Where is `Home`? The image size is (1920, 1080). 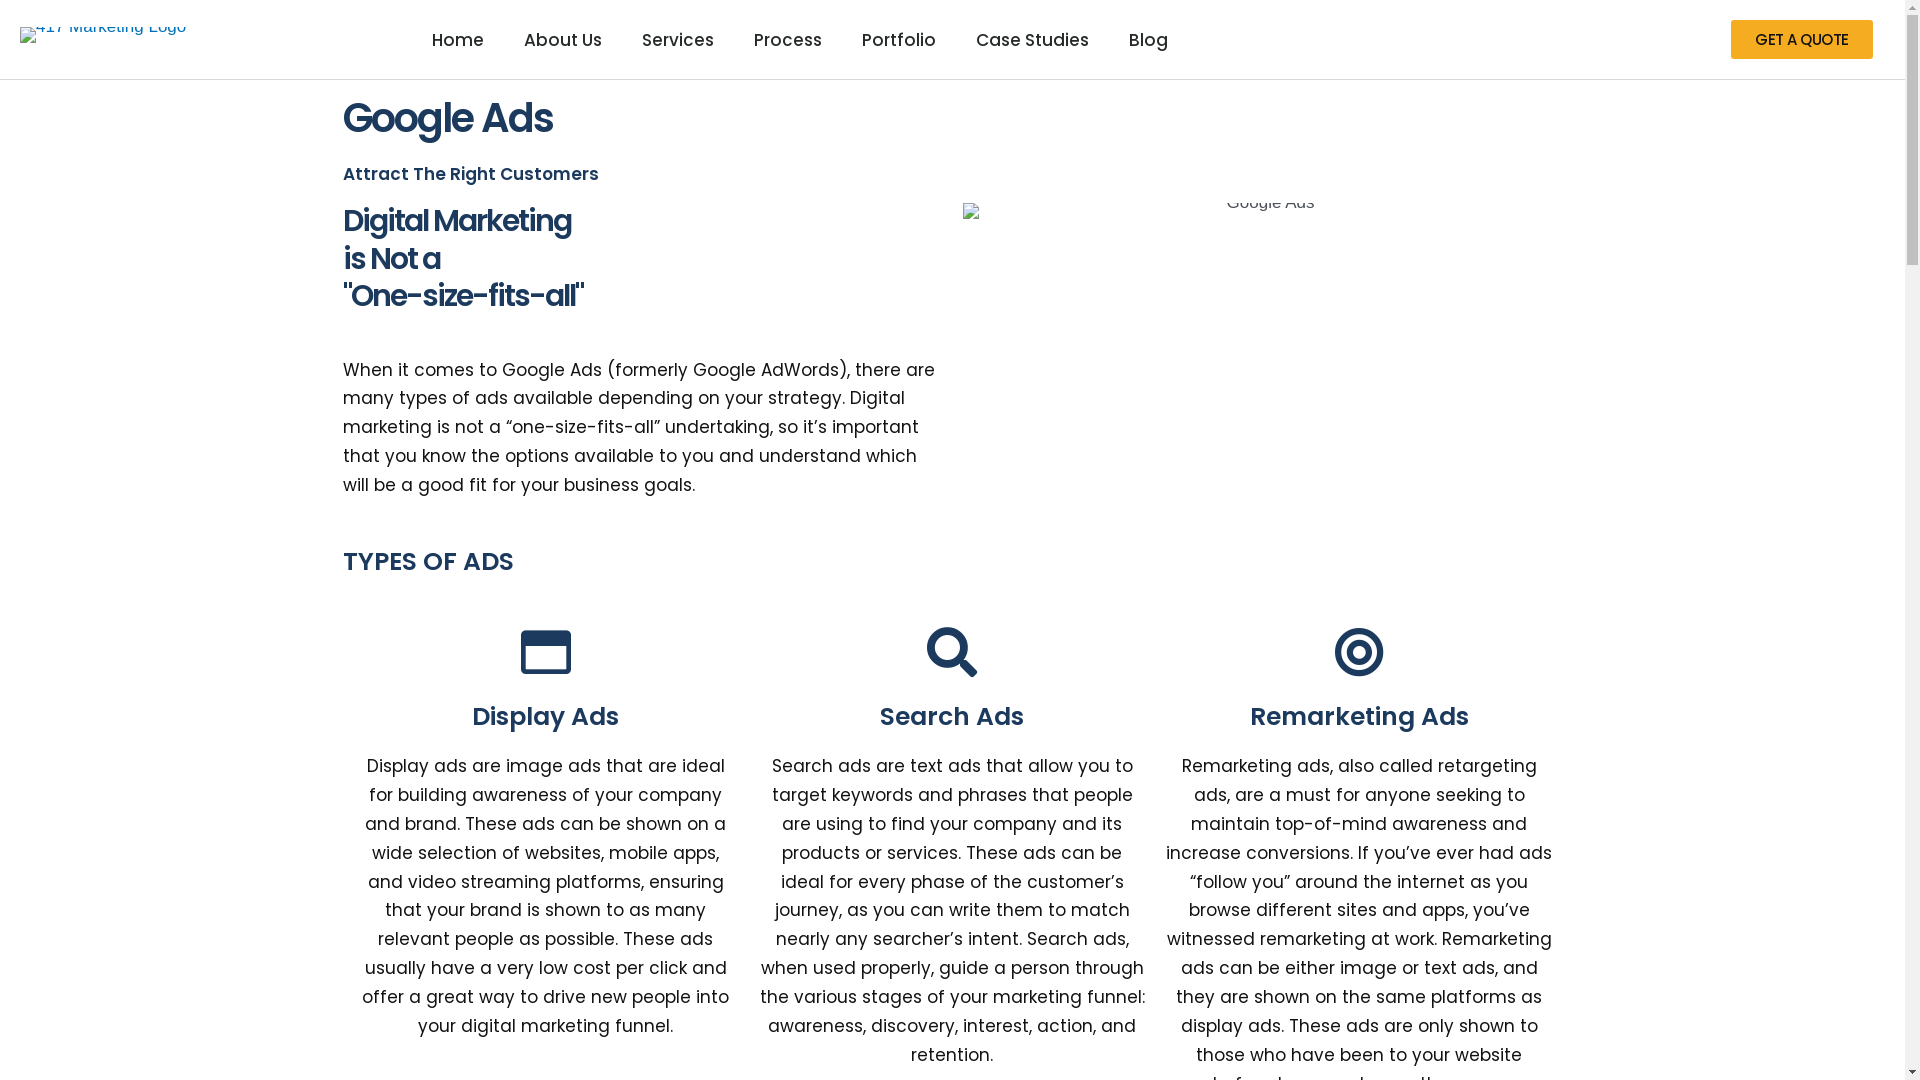
Home is located at coordinates (458, 40).